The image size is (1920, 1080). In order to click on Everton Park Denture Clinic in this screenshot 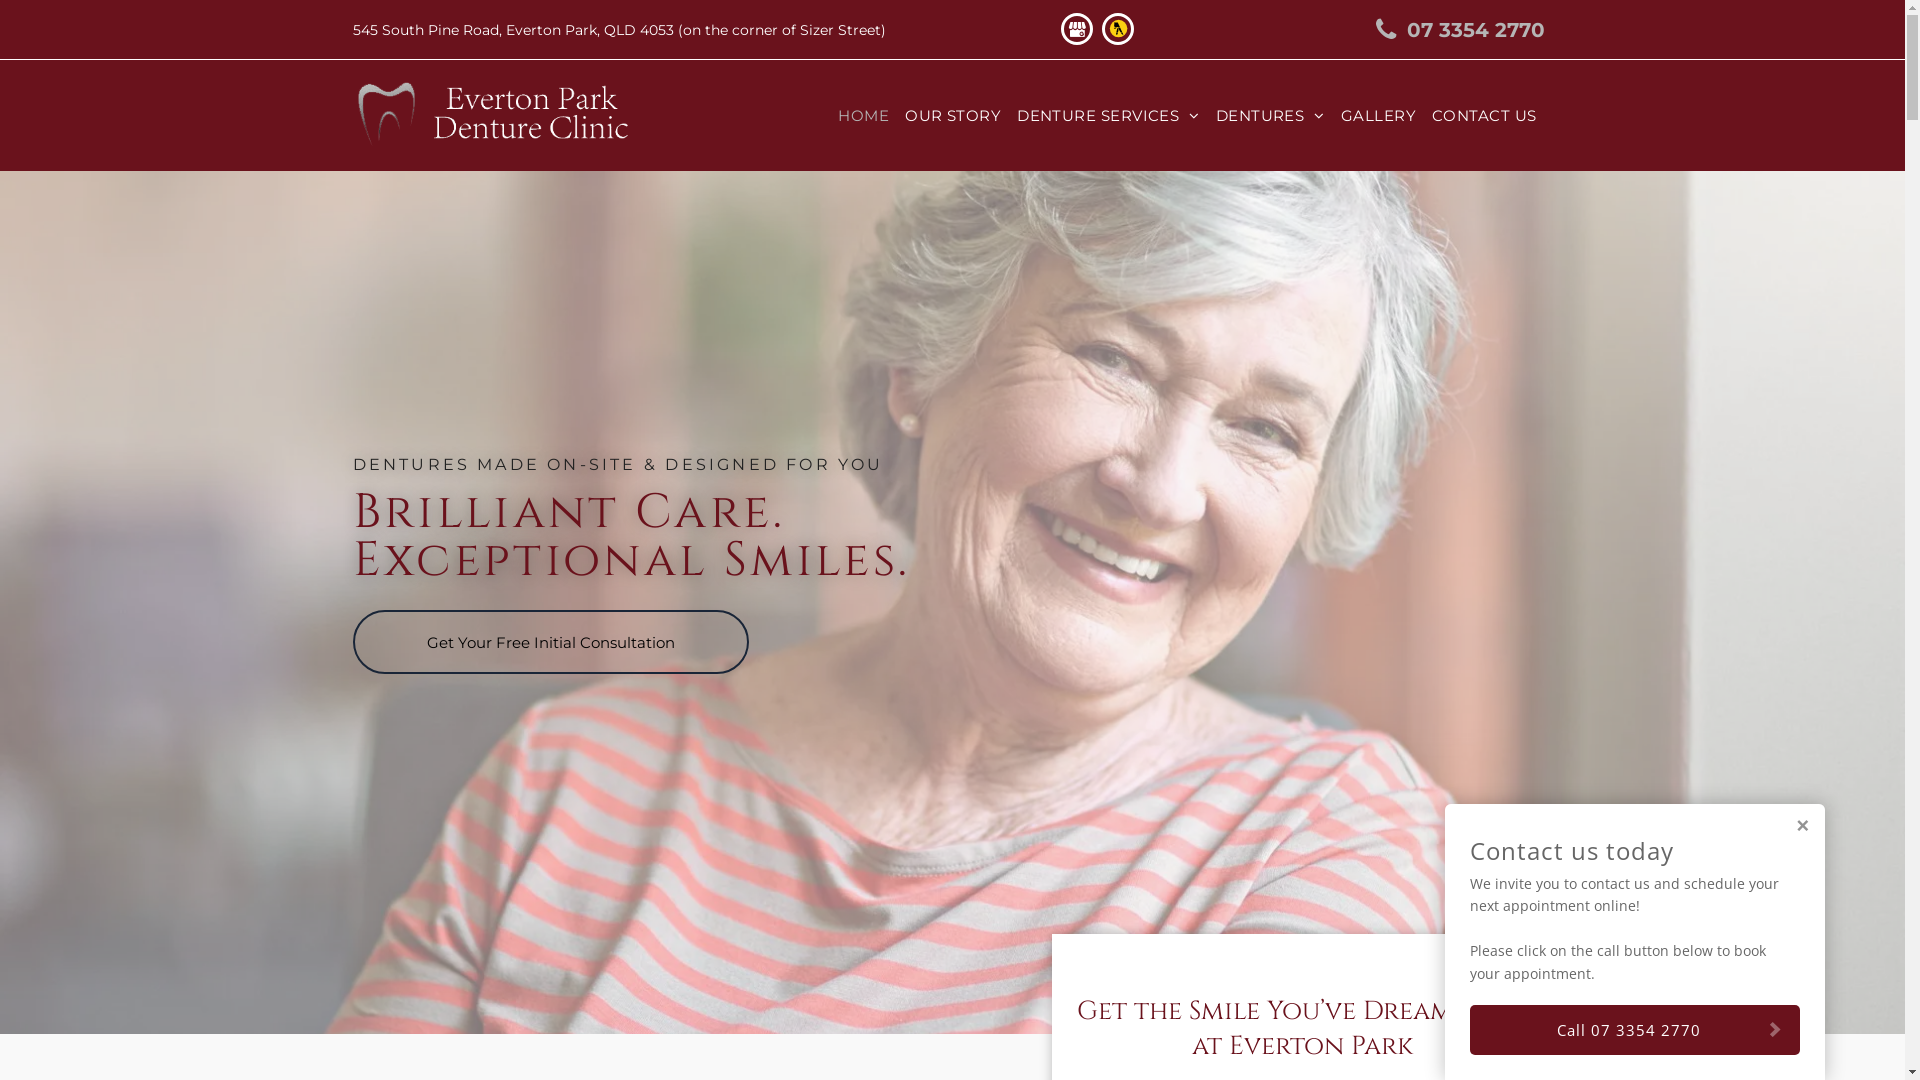, I will do `click(493, 116)`.